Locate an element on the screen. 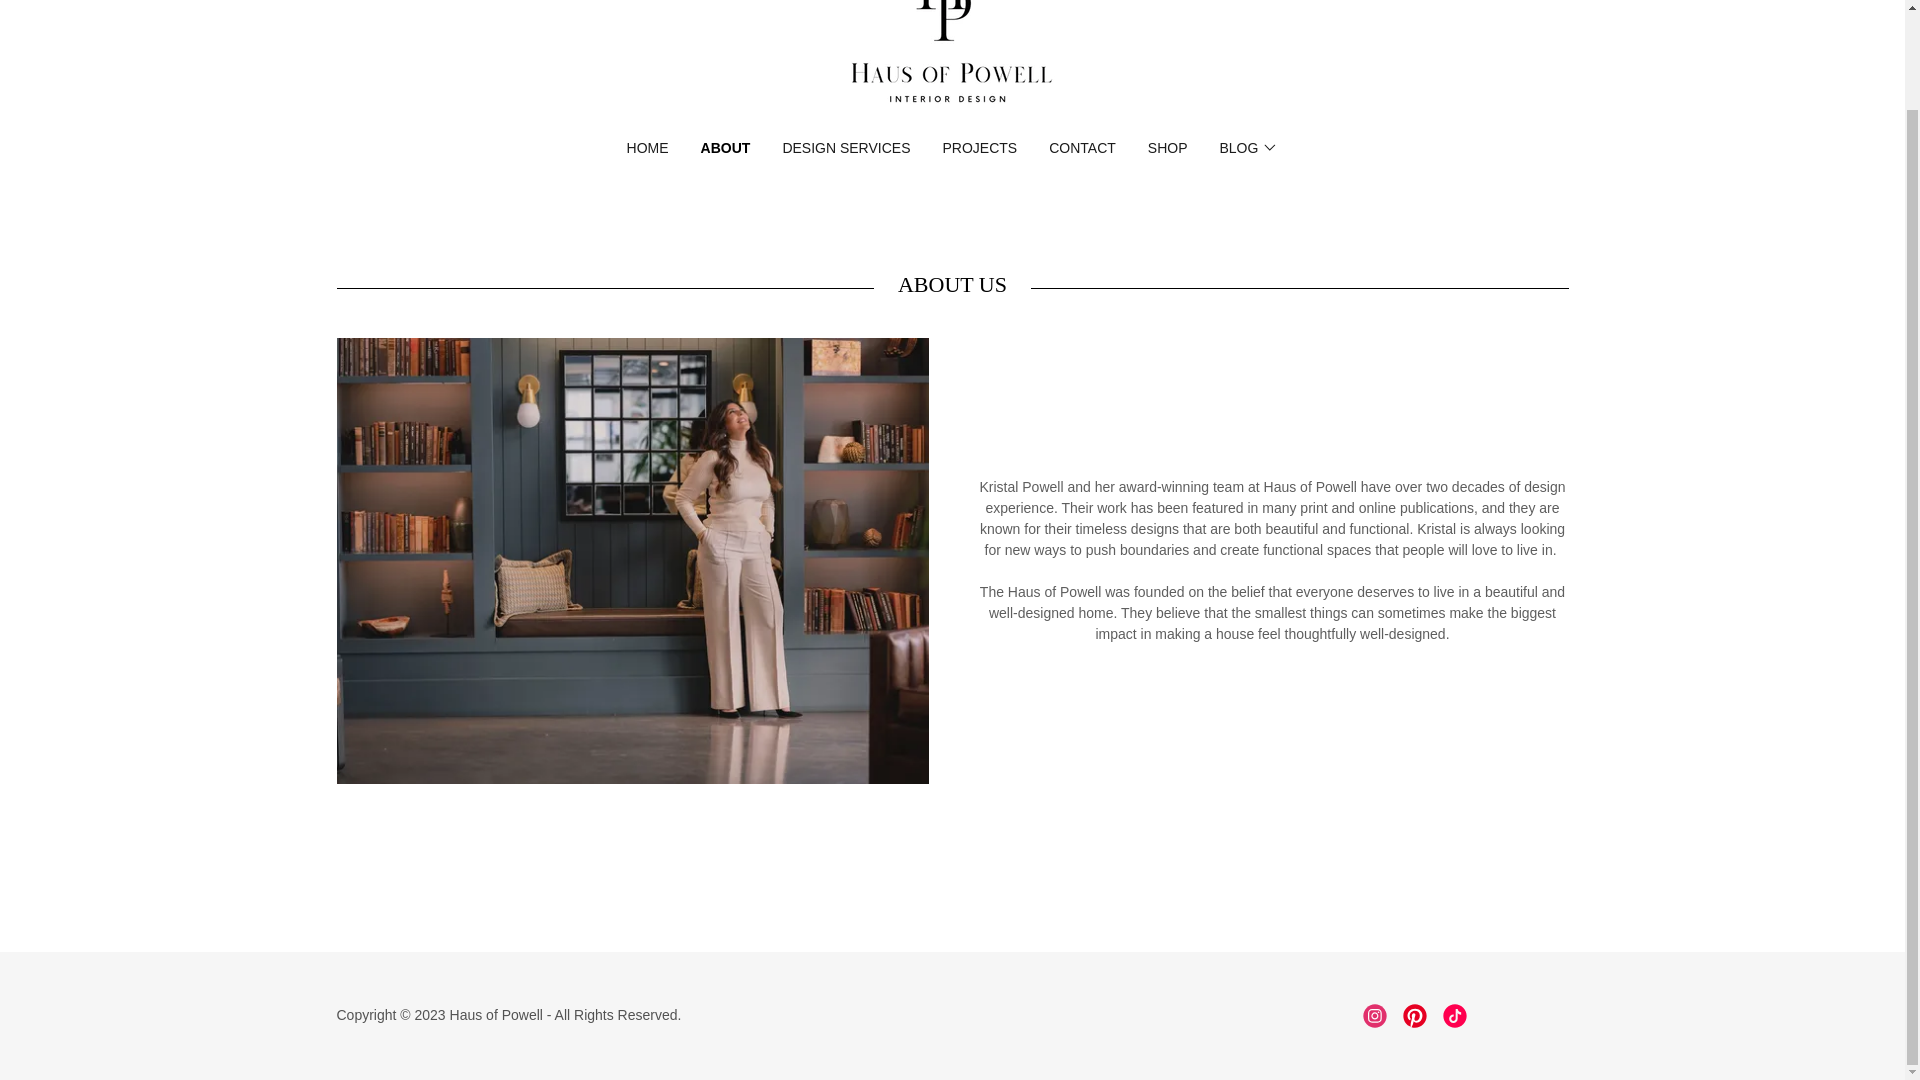 The image size is (1920, 1080). ABOUT is located at coordinates (725, 148).